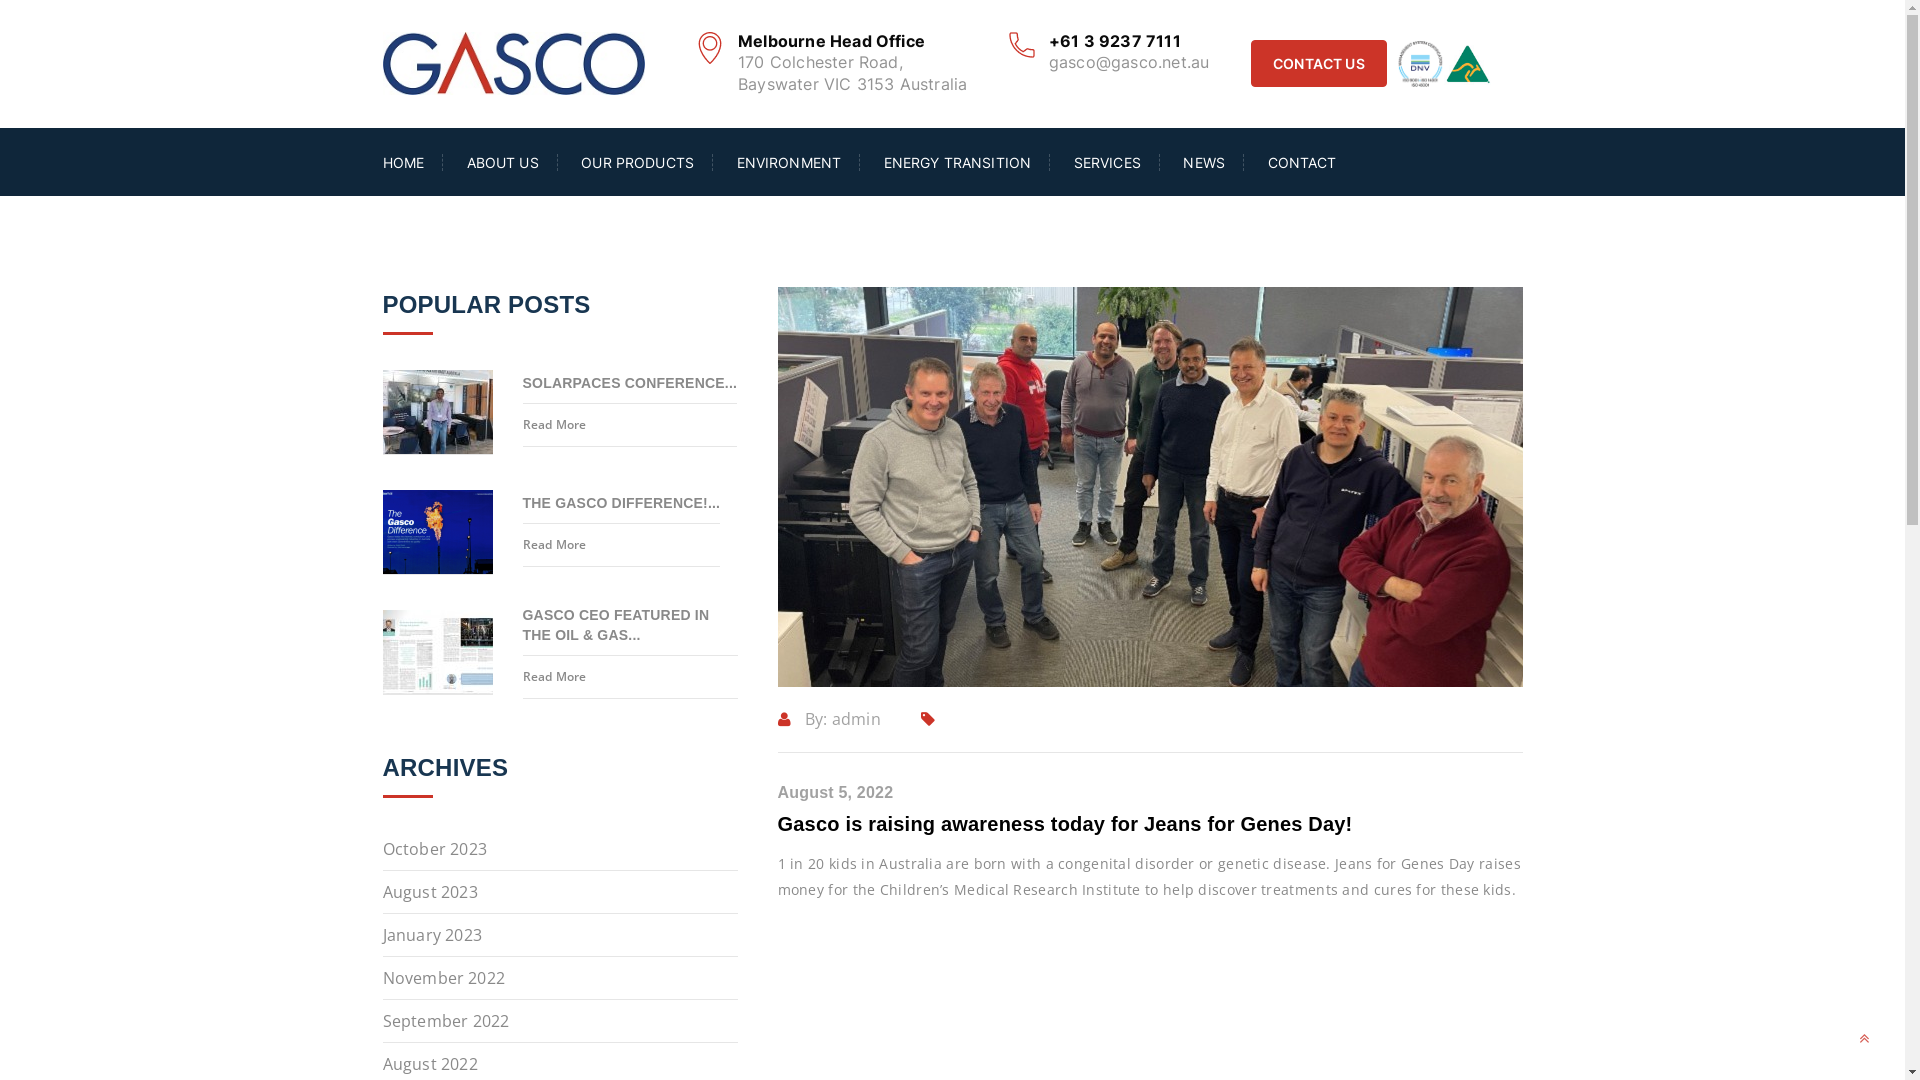 This screenshot has width=1920, height=1080. I want to click on January 2023, so click(560, 936).